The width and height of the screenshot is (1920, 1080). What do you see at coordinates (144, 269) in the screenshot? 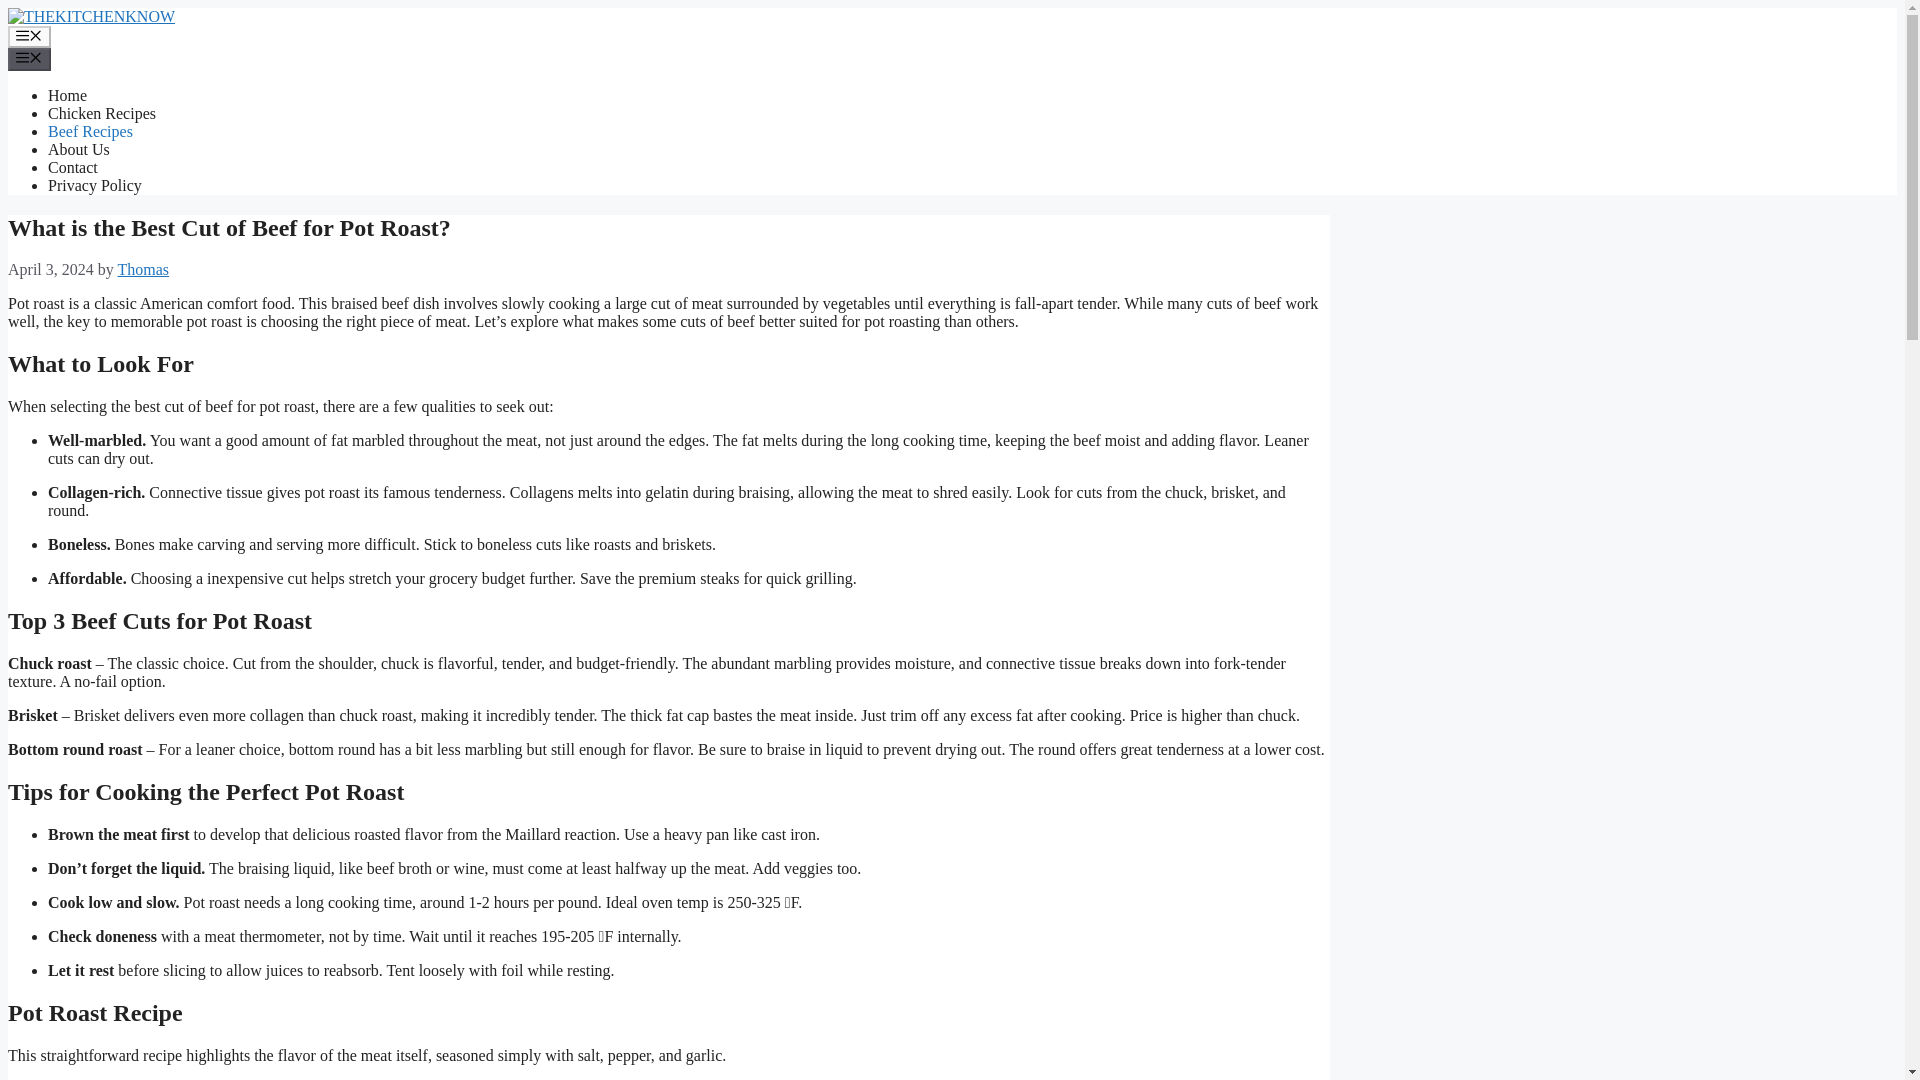
I see `Thomas` at bounding box center [144, 269].